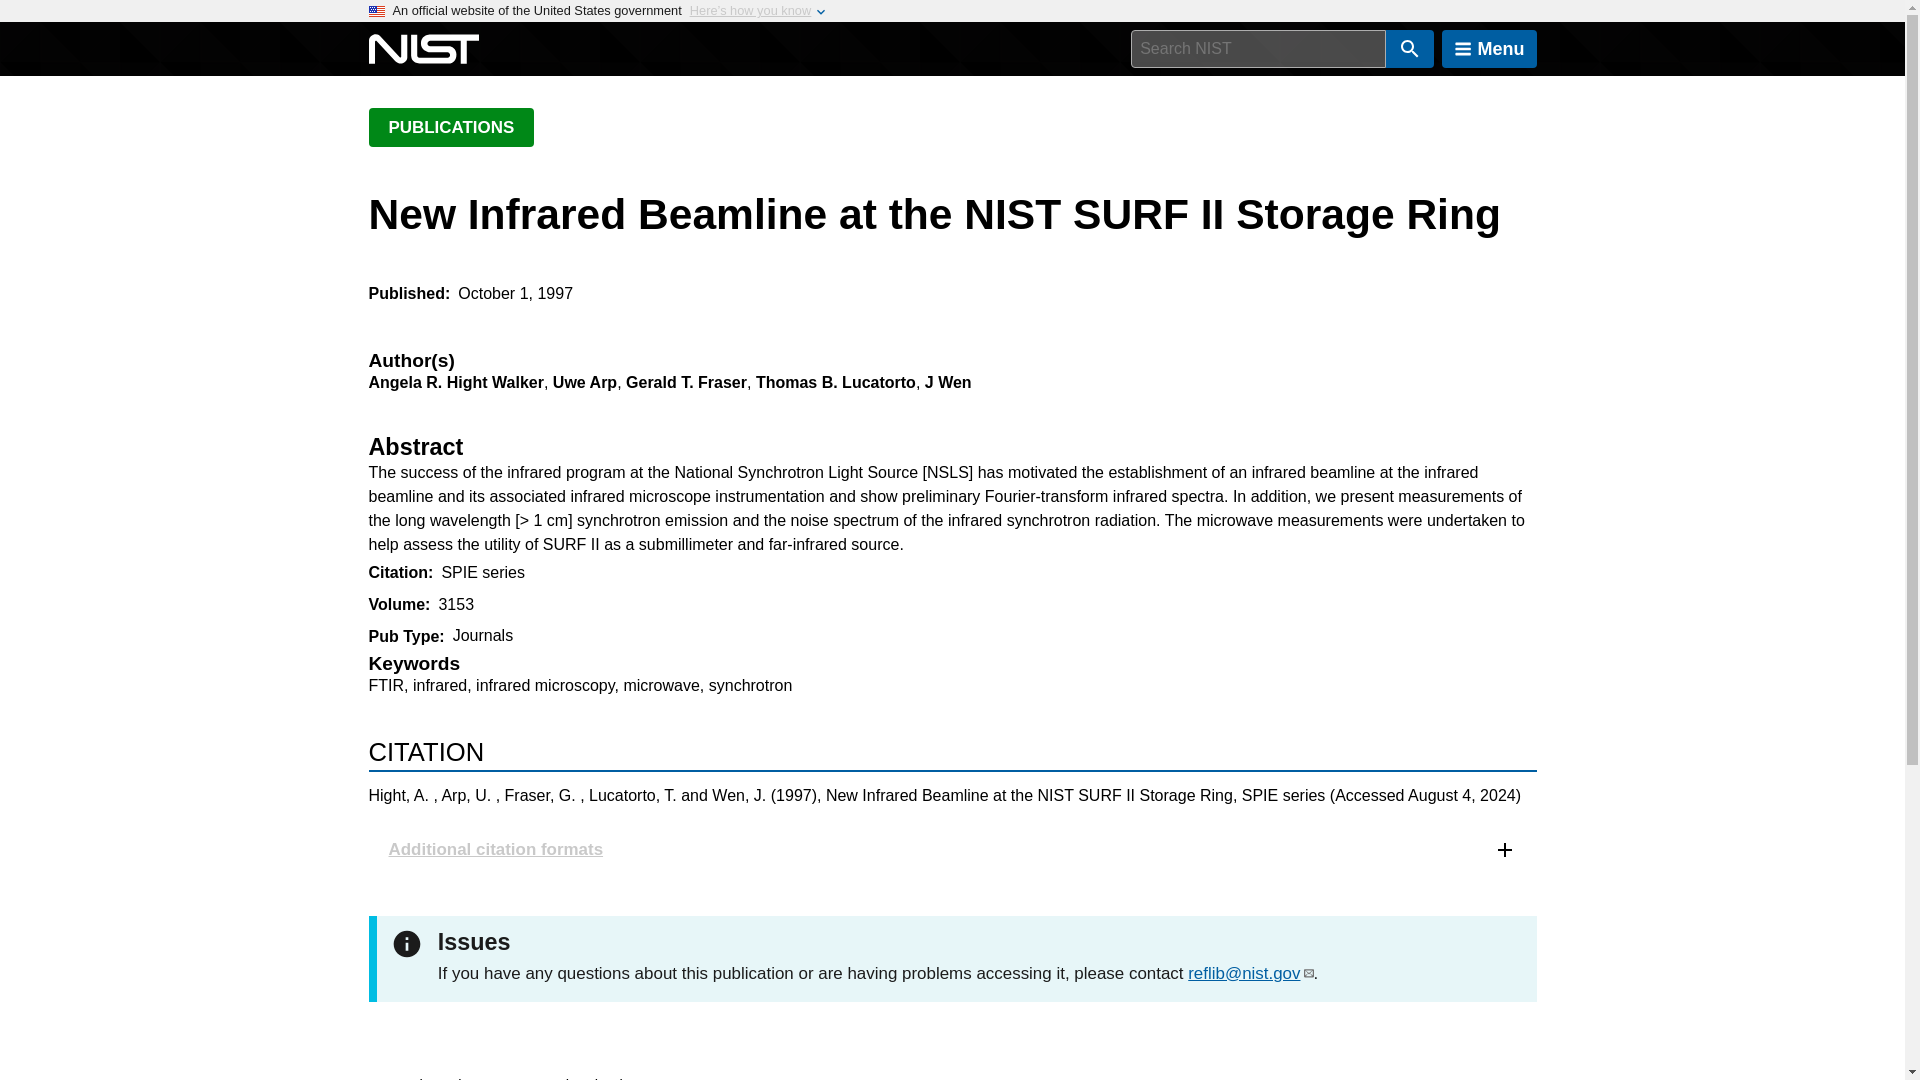 This screenshot has height=1080, width=1920. Describe the element at coordinates (423, 49) in the screenshot. I see `National Institute of Standards and Technology` at that location.